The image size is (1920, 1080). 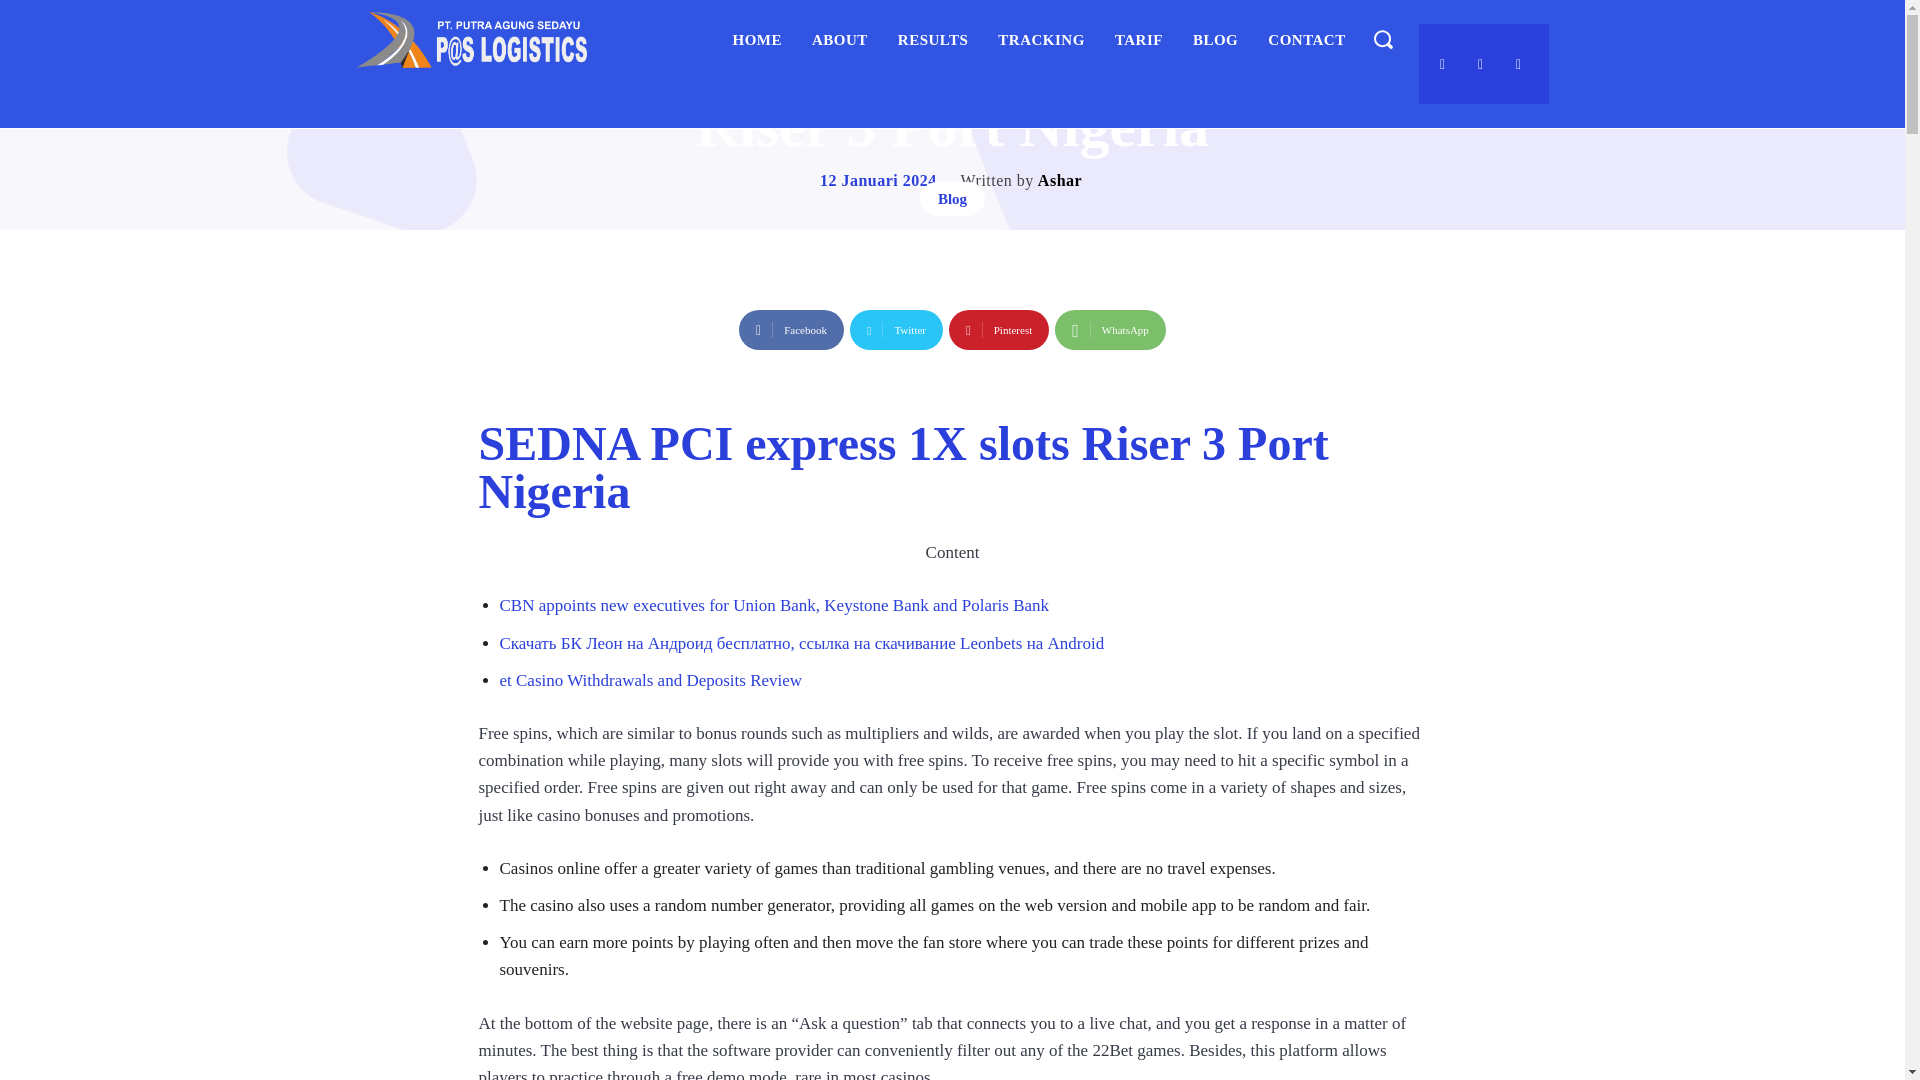 I want to click on BLOG, so click(x=1215, y=40).